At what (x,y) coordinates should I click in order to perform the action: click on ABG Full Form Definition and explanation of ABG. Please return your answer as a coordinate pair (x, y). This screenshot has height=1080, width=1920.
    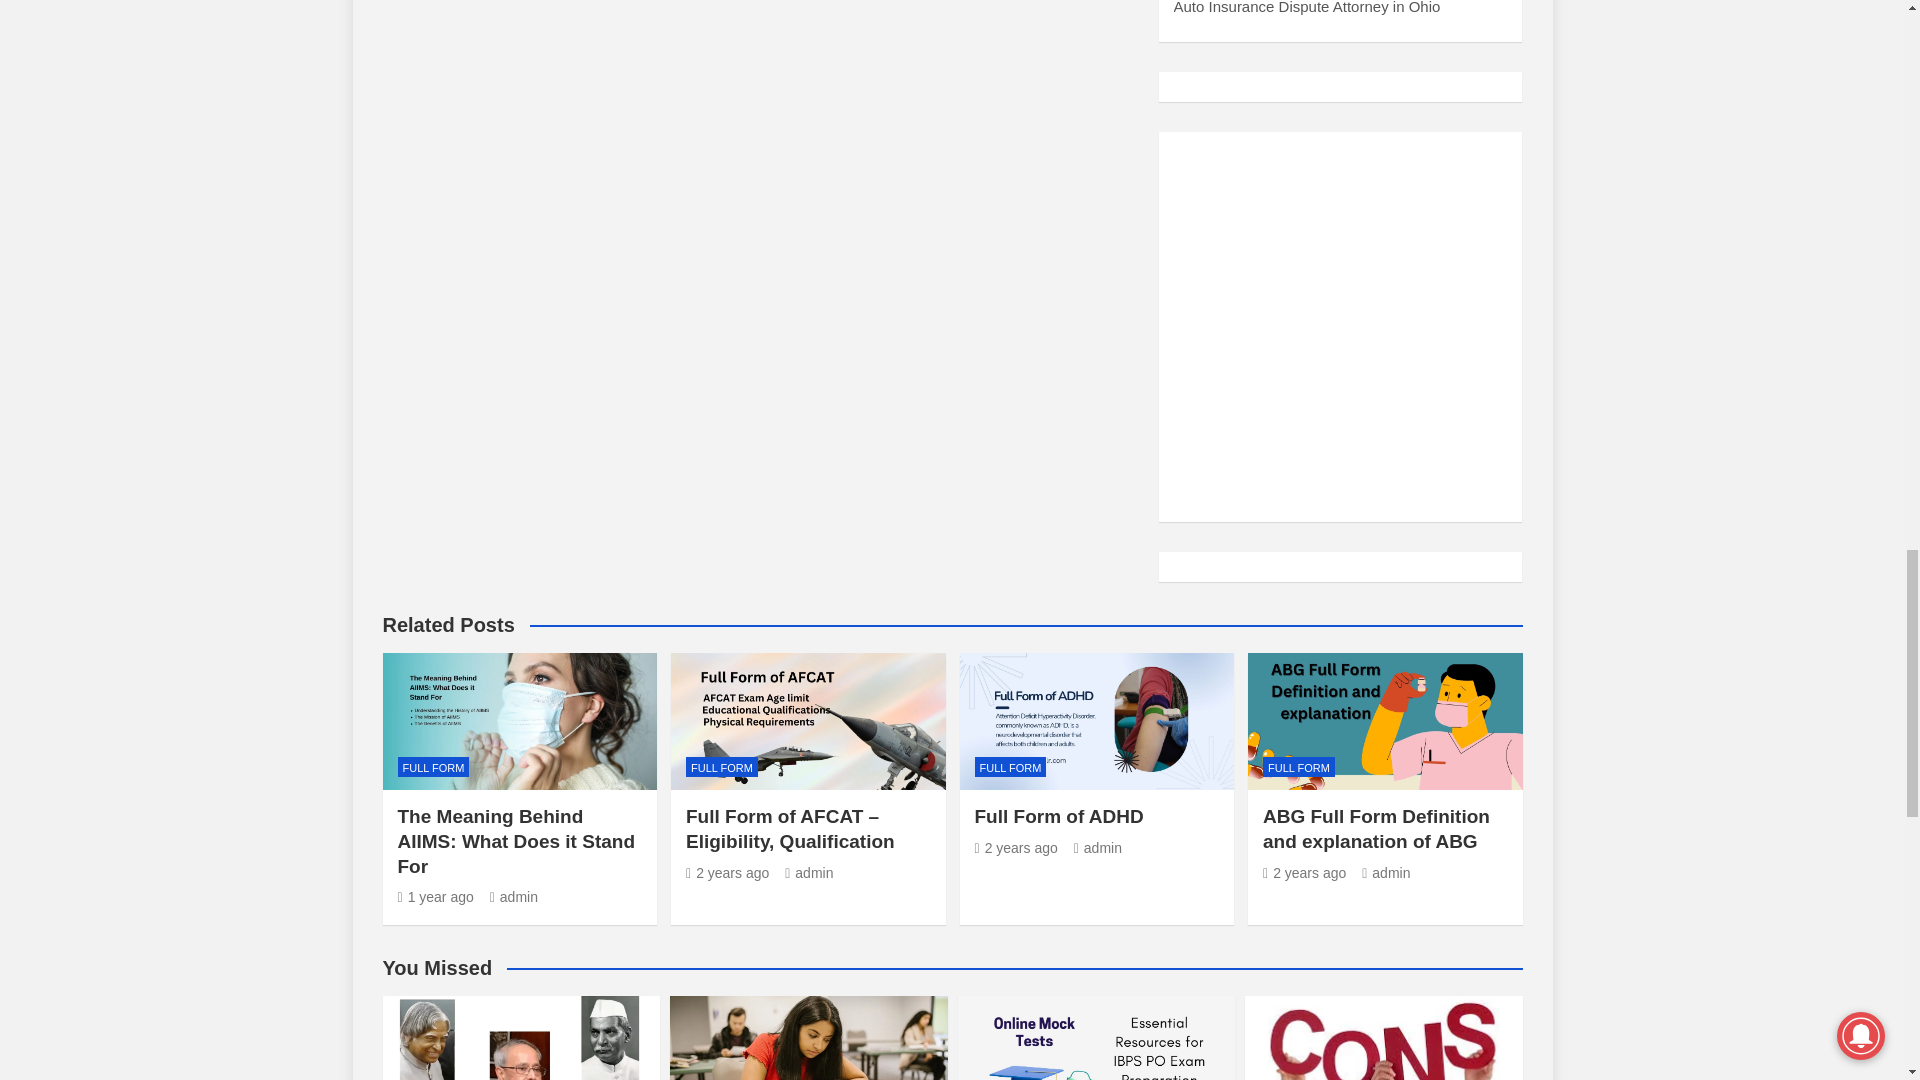
    Looking at the image, I should click on (1304, 873).